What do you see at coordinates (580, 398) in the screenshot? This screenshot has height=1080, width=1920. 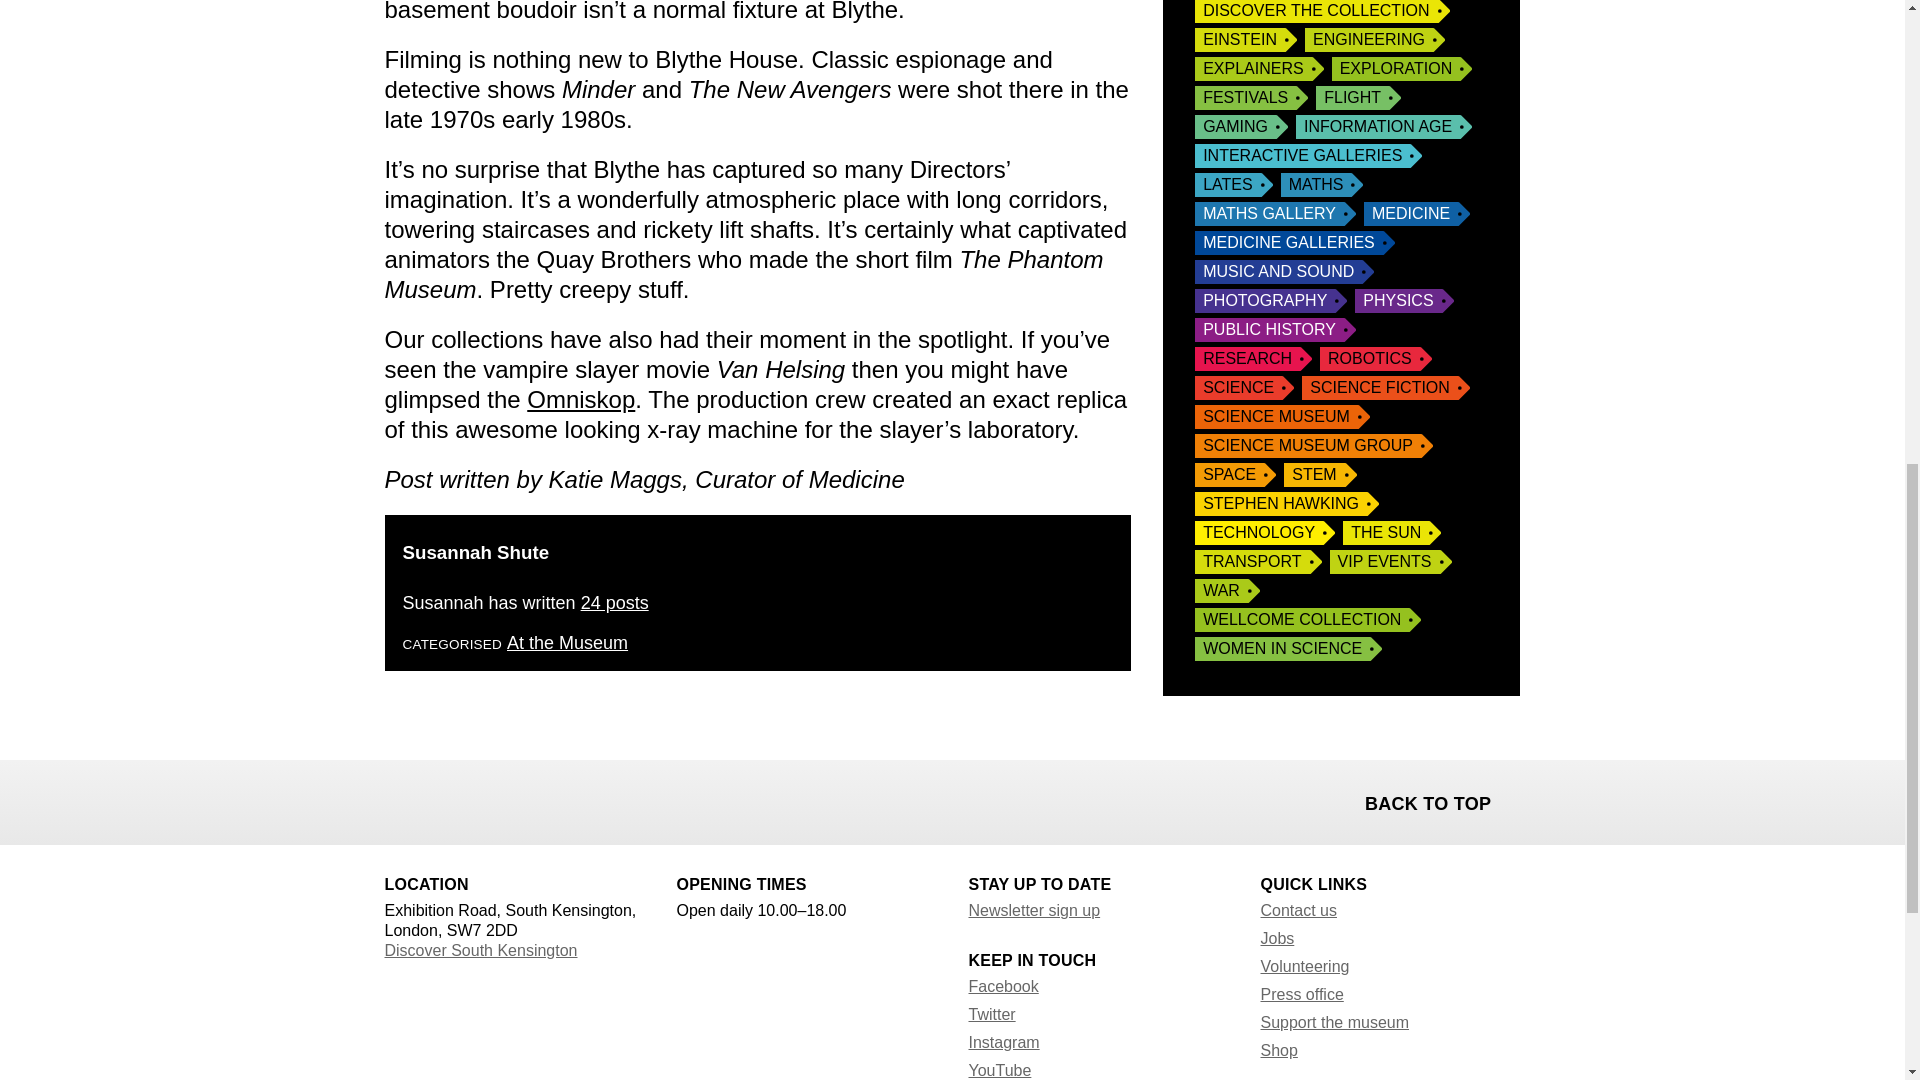 I see `Omniskop` at bounding box center [580, 398].